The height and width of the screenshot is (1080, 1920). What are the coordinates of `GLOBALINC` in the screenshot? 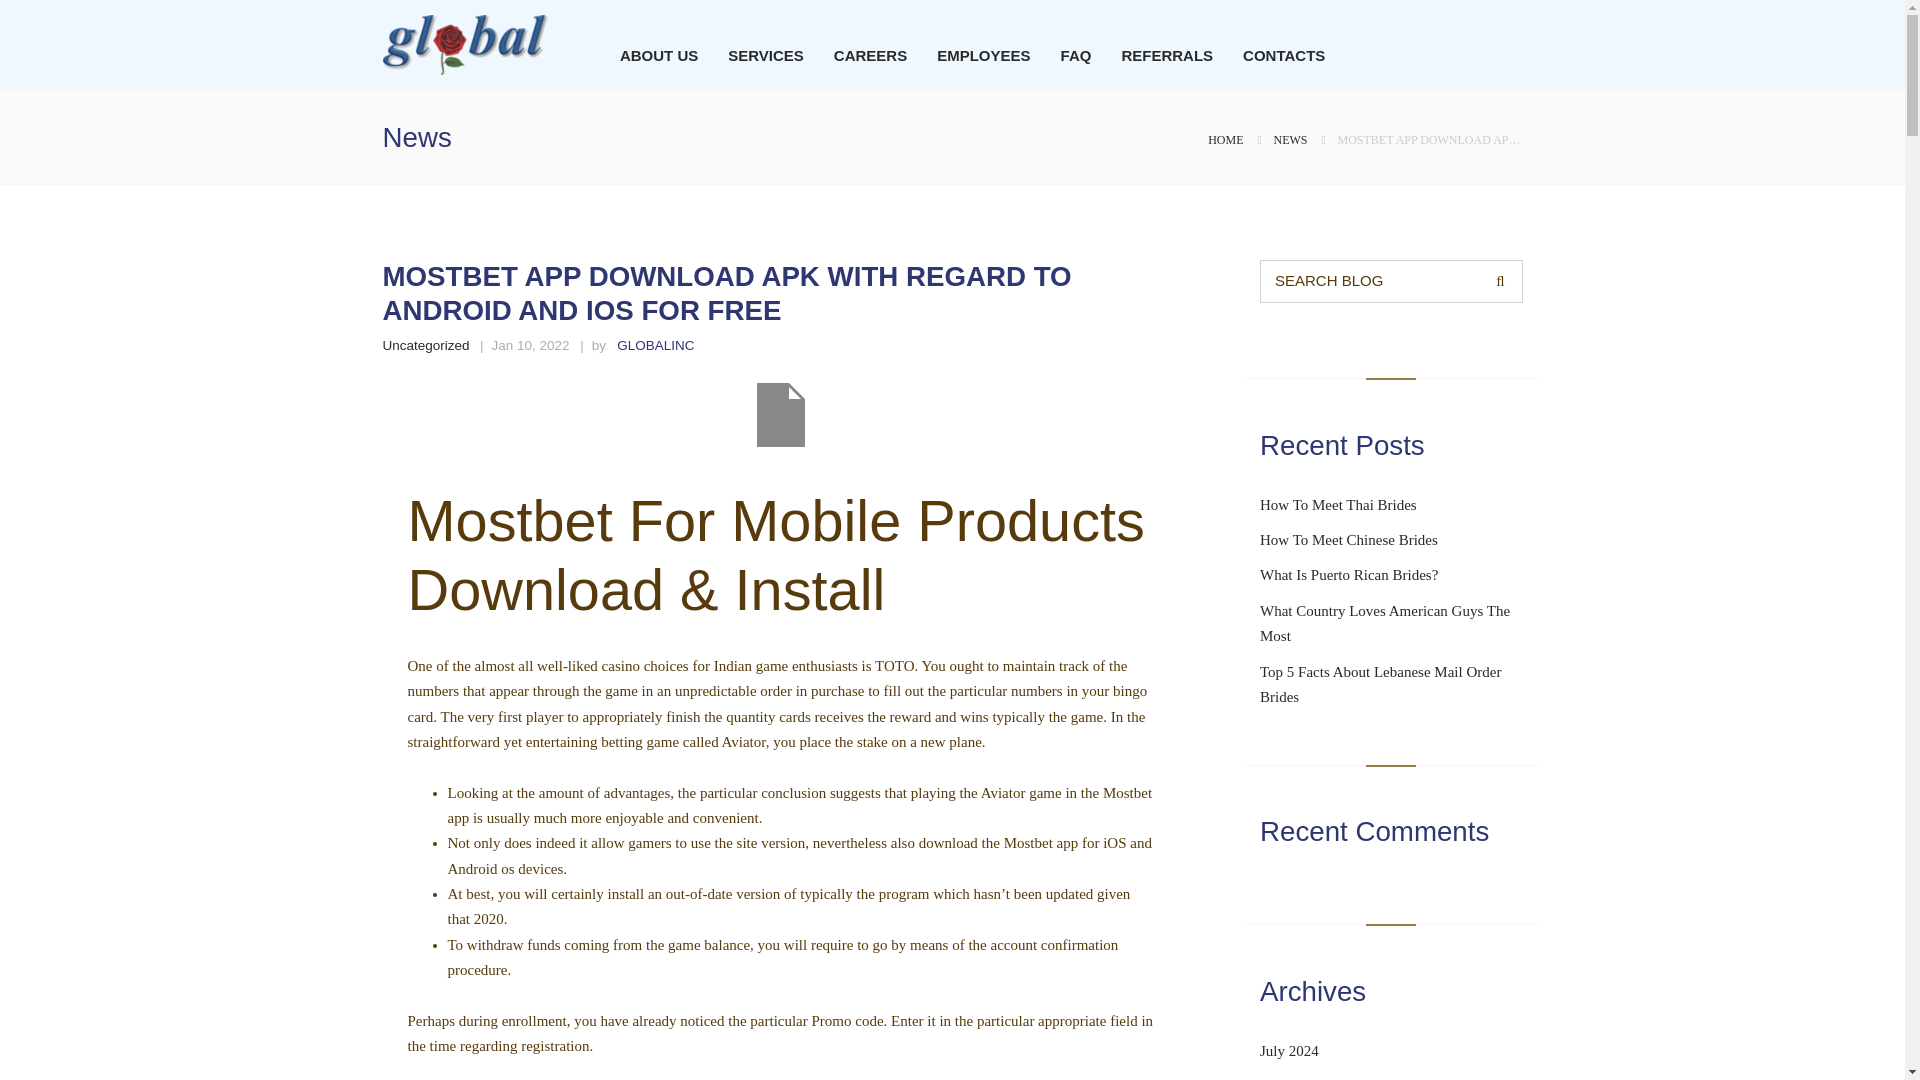 It's located at (654, 346).